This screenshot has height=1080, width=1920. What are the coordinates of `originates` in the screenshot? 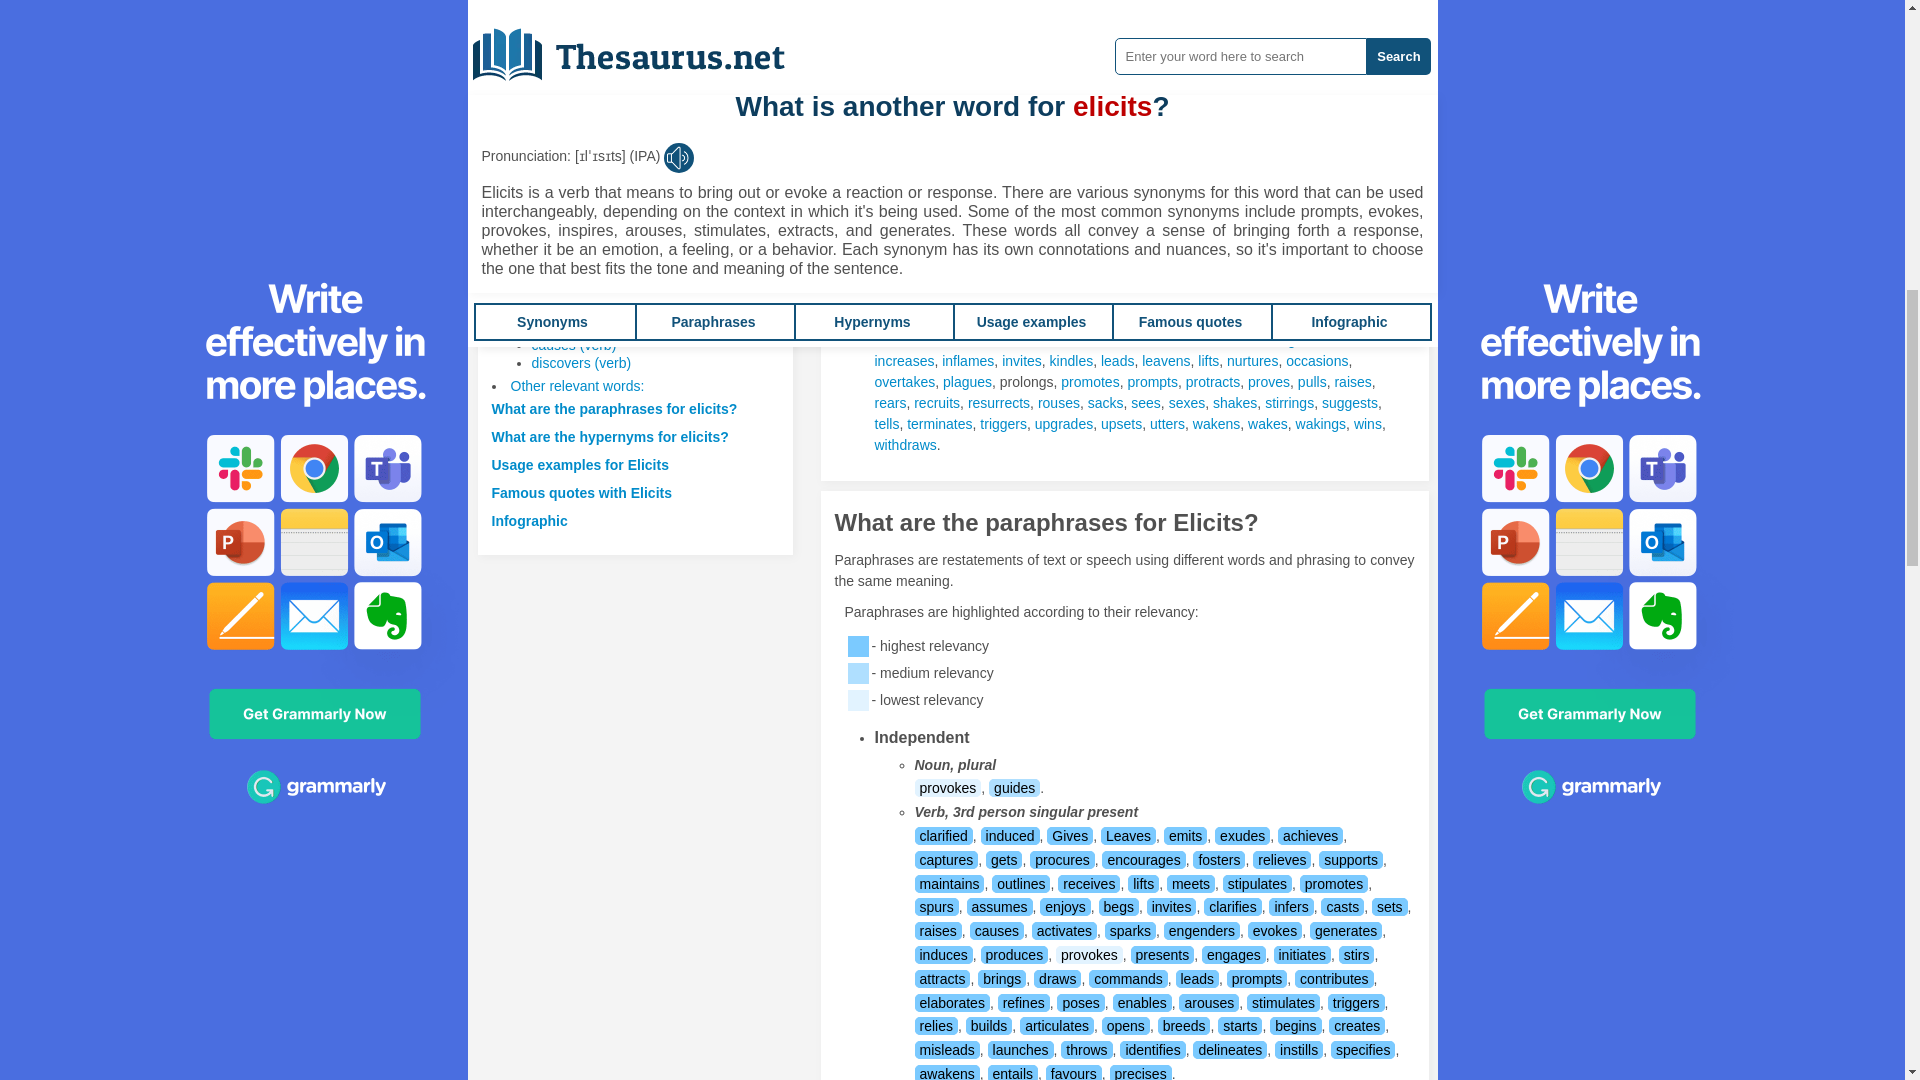 It's located at (904, 42).